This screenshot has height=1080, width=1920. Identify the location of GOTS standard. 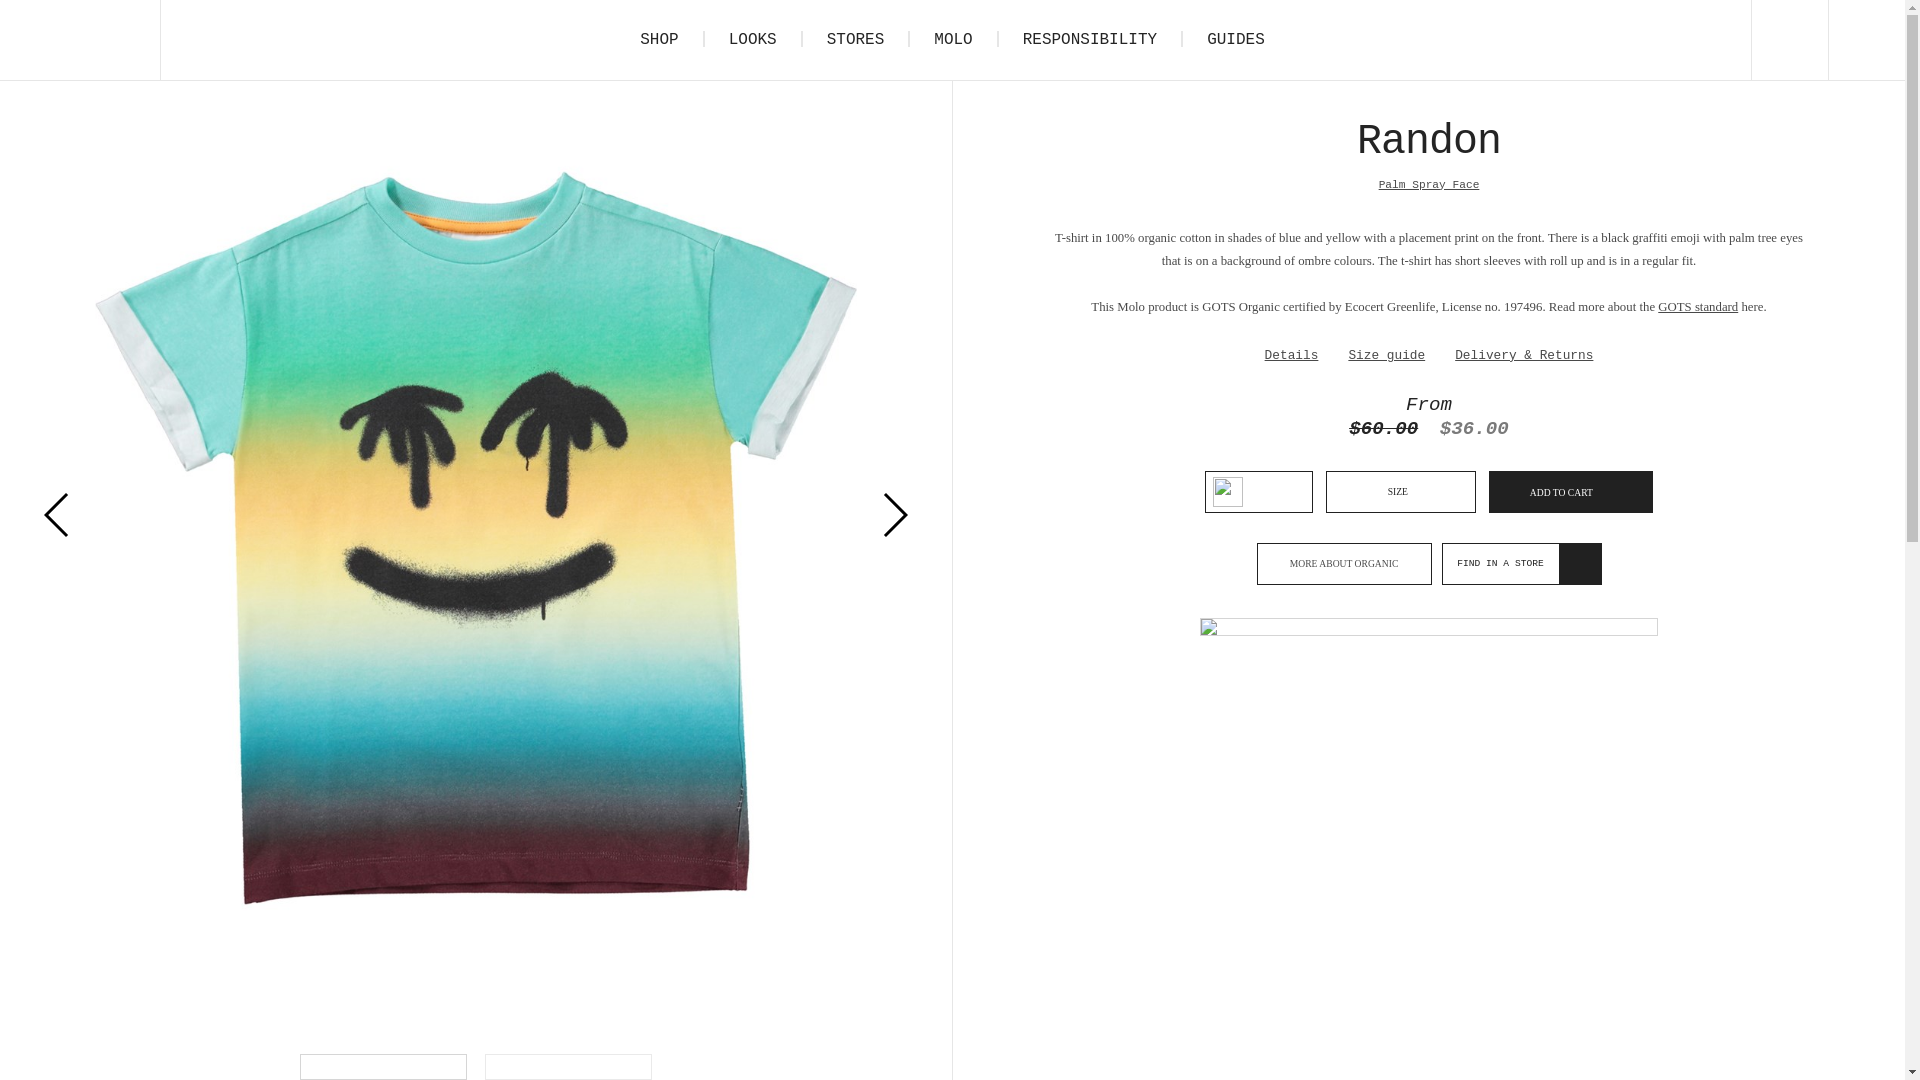
(1698, 307).